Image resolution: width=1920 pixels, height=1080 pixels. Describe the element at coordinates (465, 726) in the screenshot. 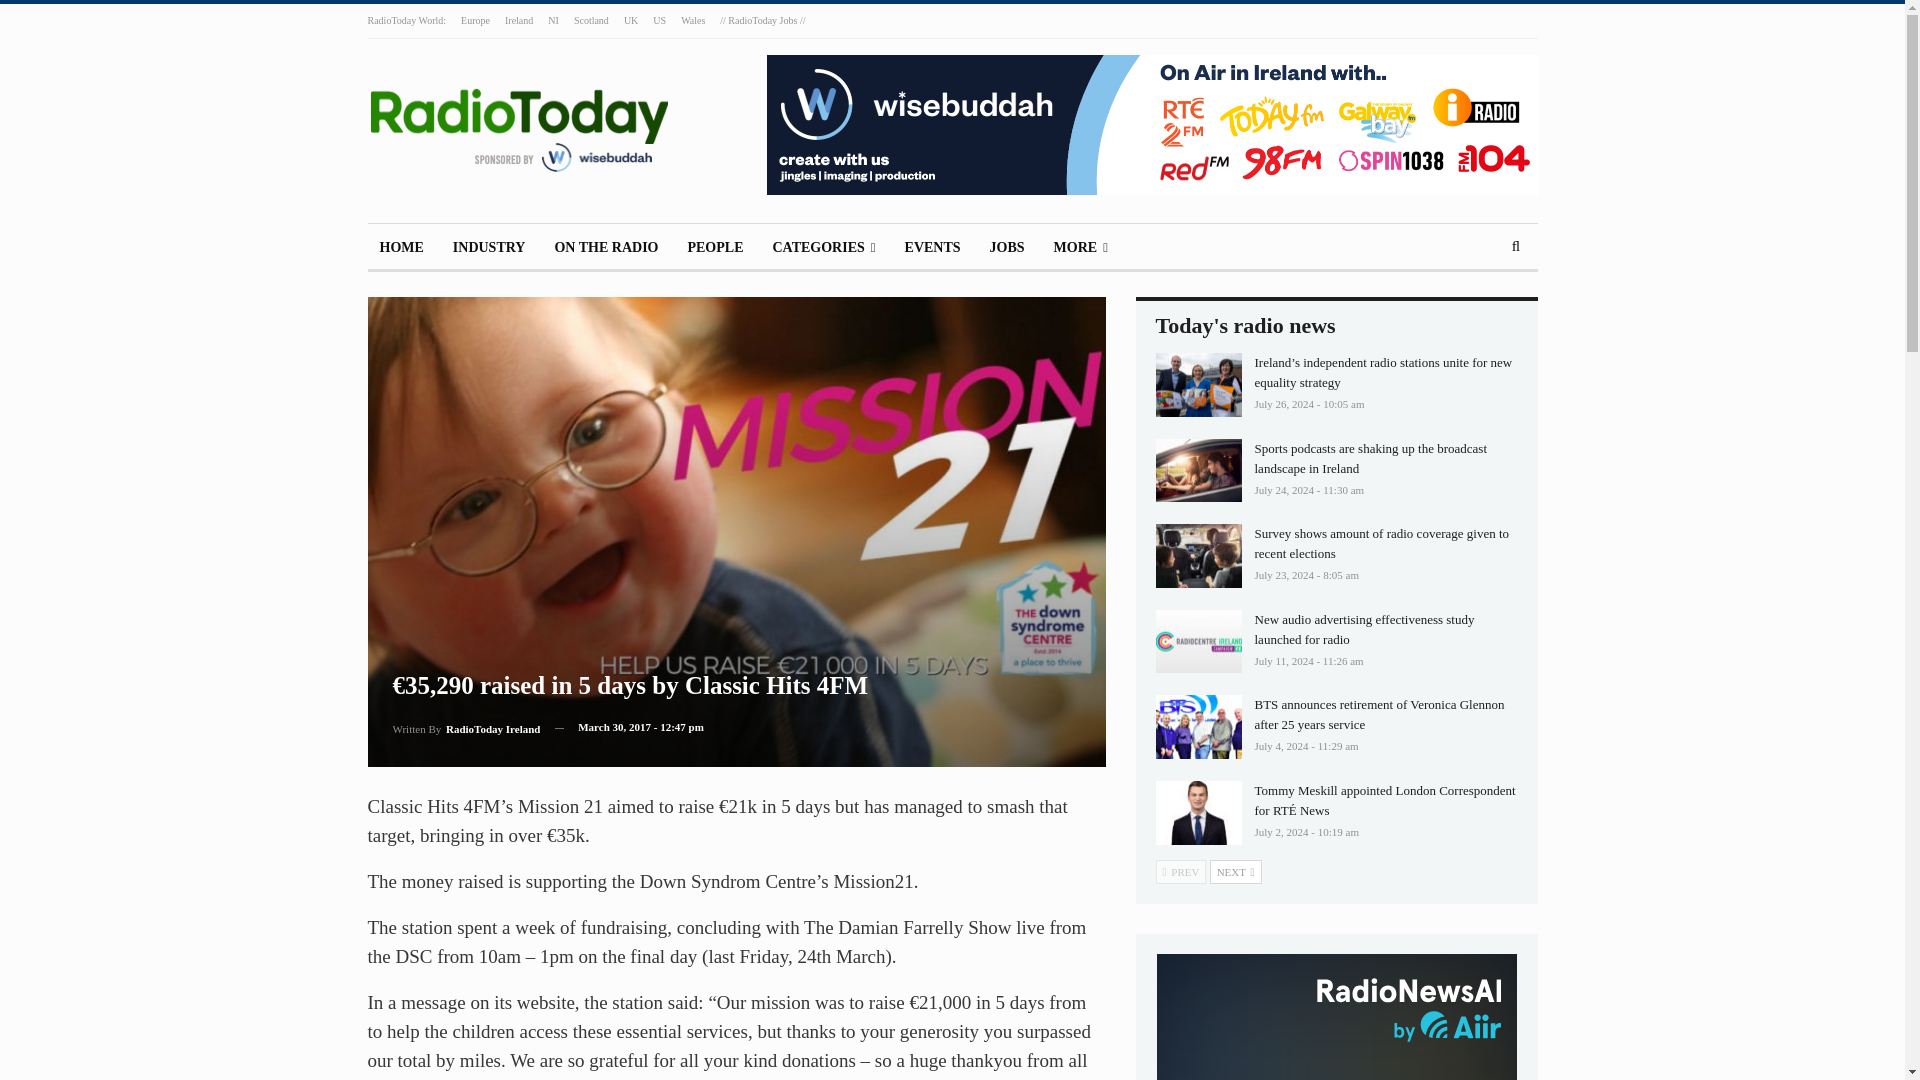

I see `Browse Author Articles` at that location.